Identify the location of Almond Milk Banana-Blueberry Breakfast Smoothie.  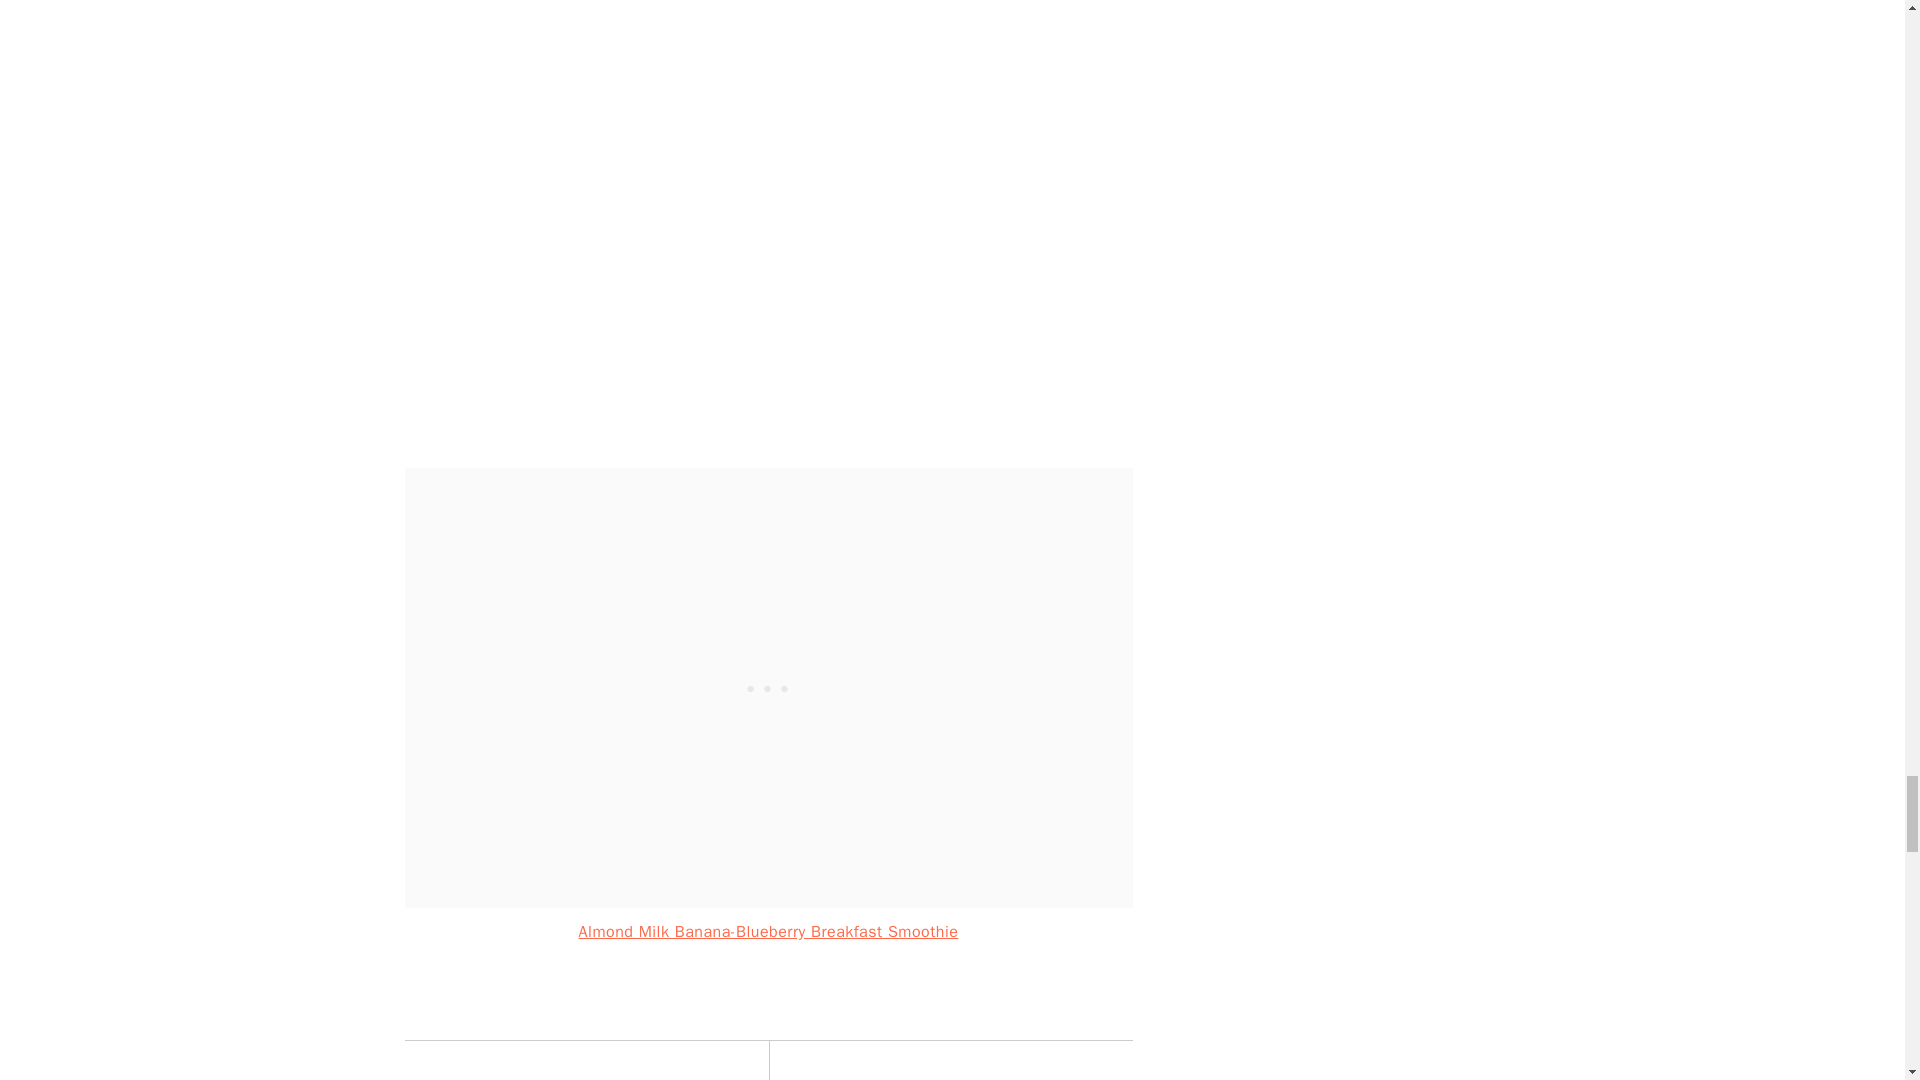
(768, 932).